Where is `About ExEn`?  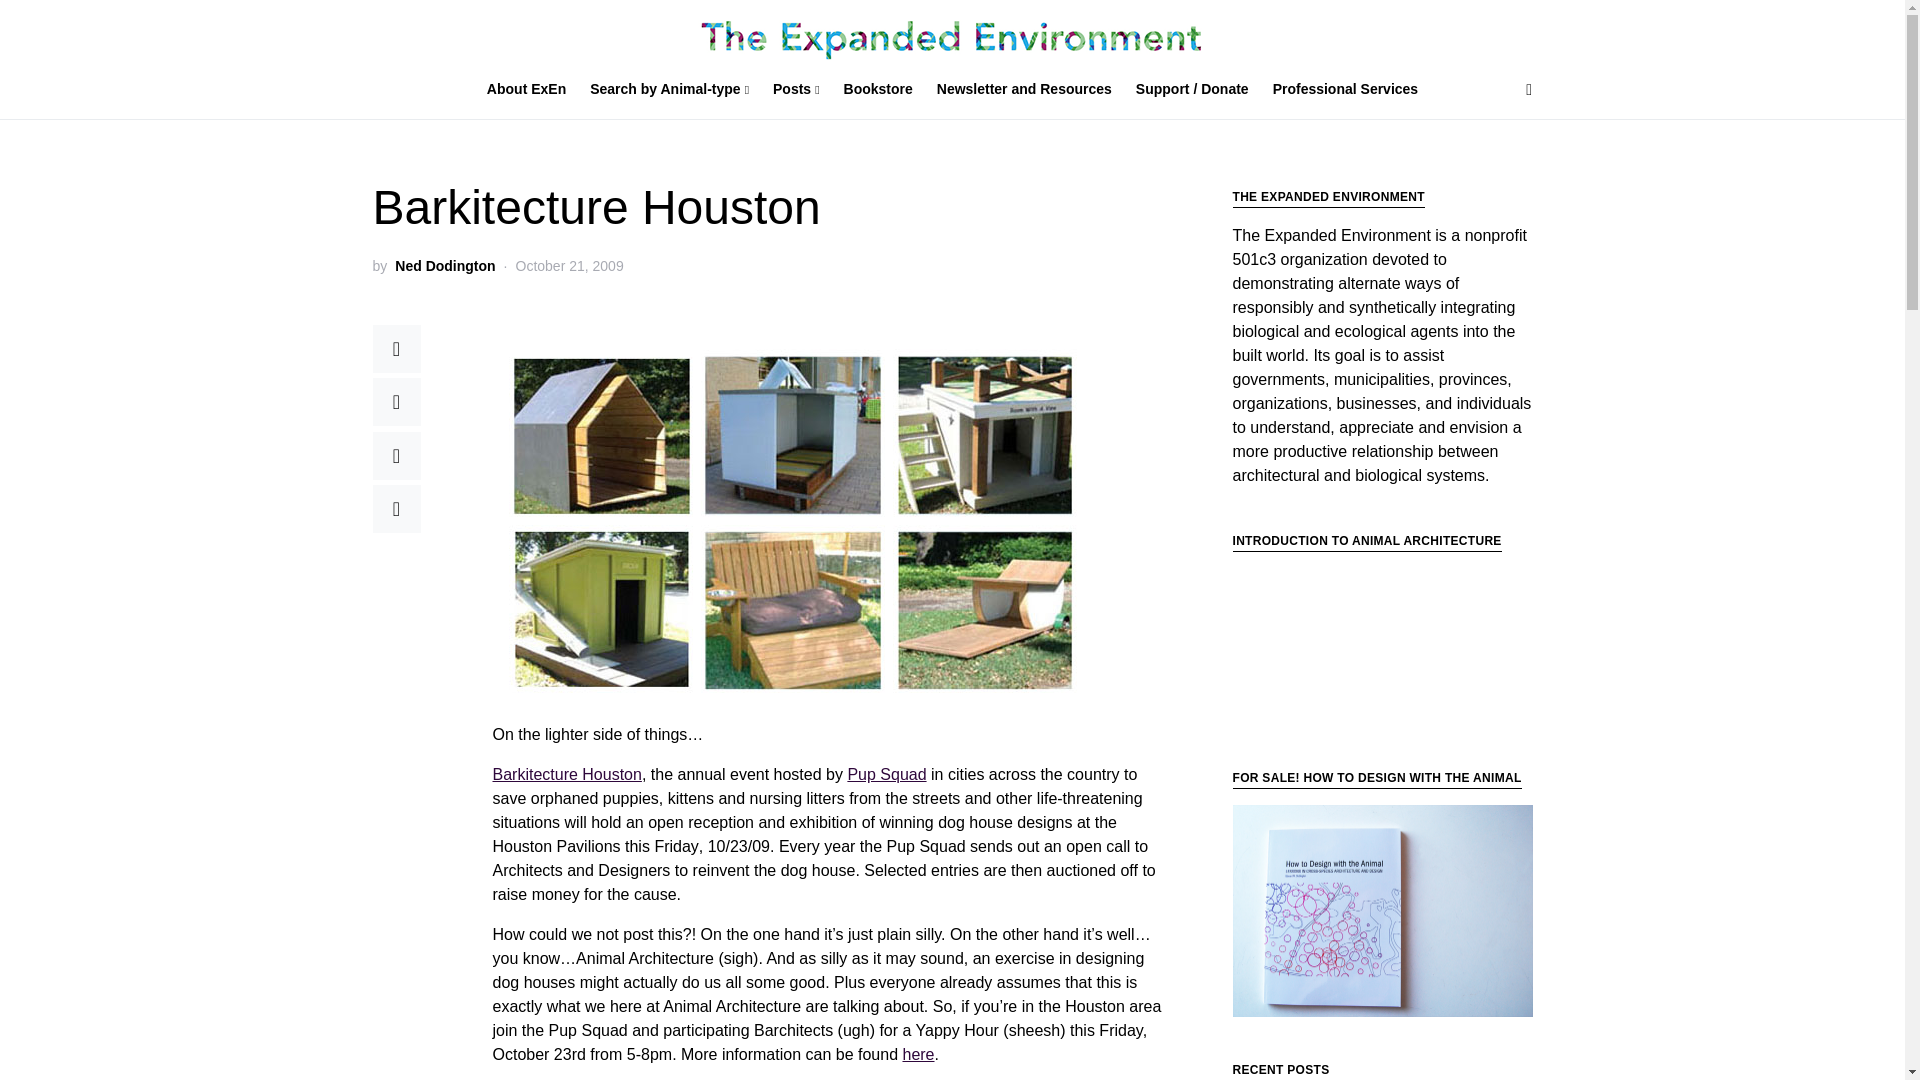
About ExEn is located at coordinates (532, 90).